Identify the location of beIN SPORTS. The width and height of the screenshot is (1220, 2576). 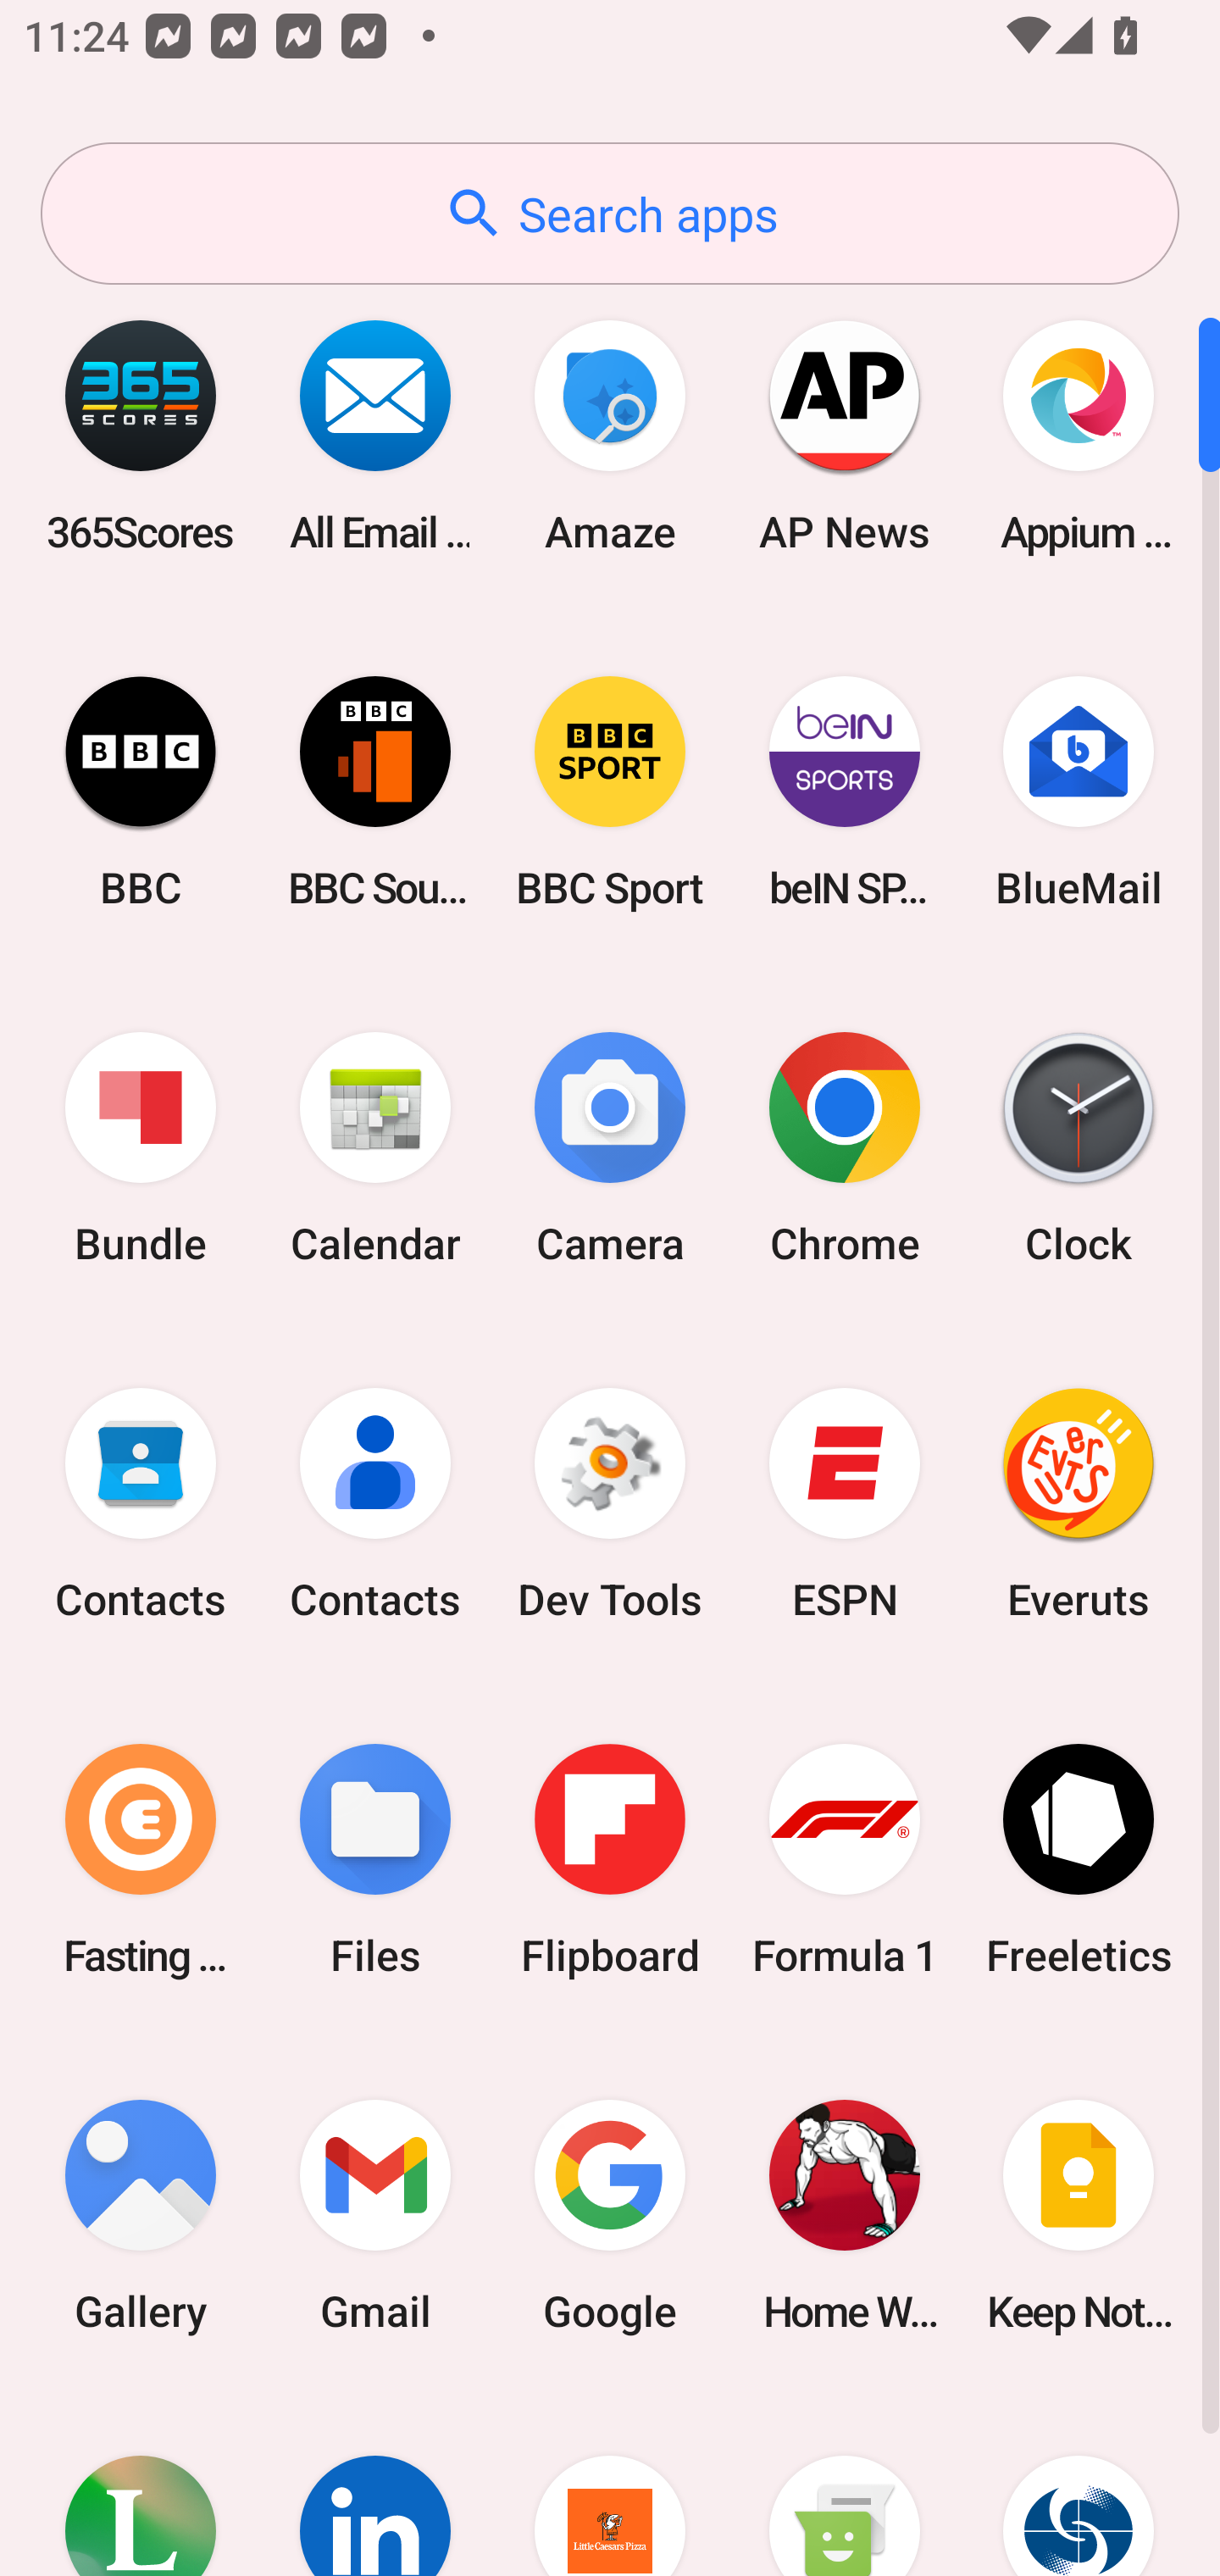
(844, 791).